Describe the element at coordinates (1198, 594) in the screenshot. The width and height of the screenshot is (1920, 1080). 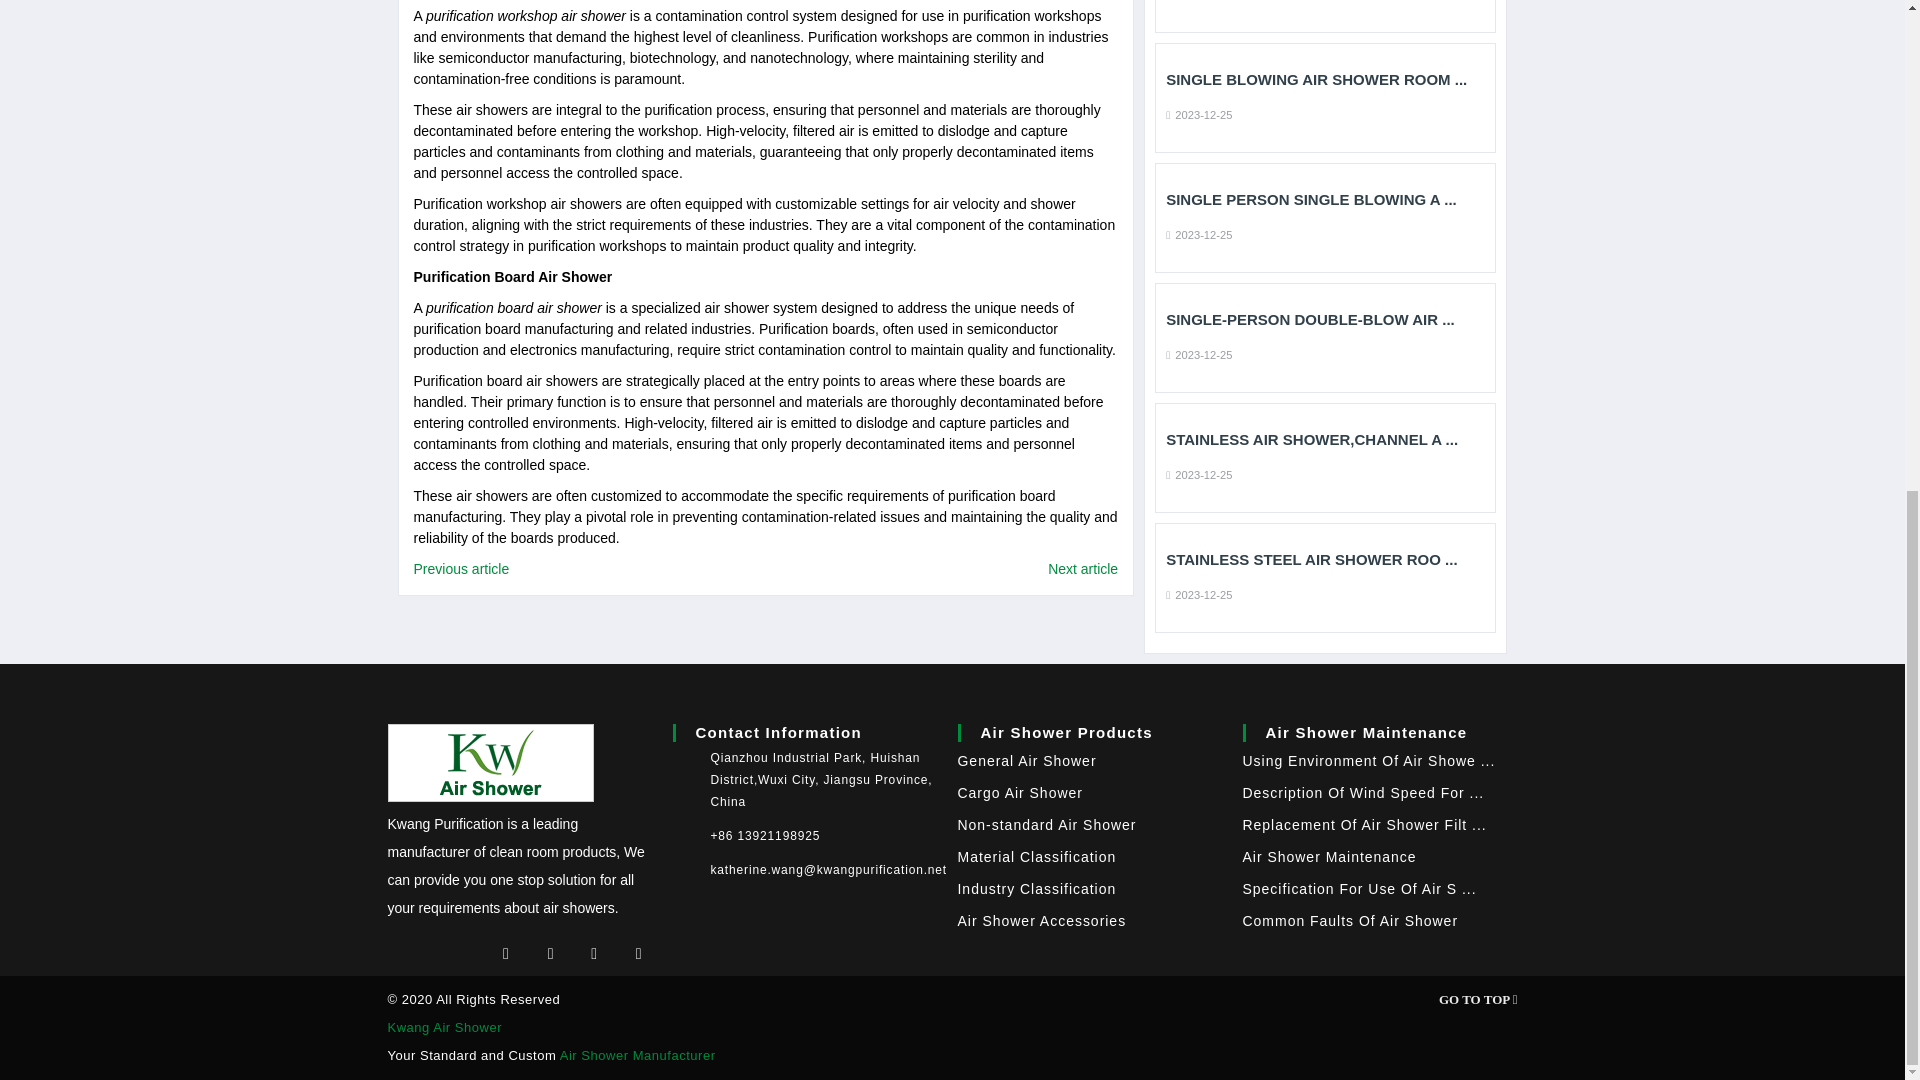
I see `2023-12-25` at that location.